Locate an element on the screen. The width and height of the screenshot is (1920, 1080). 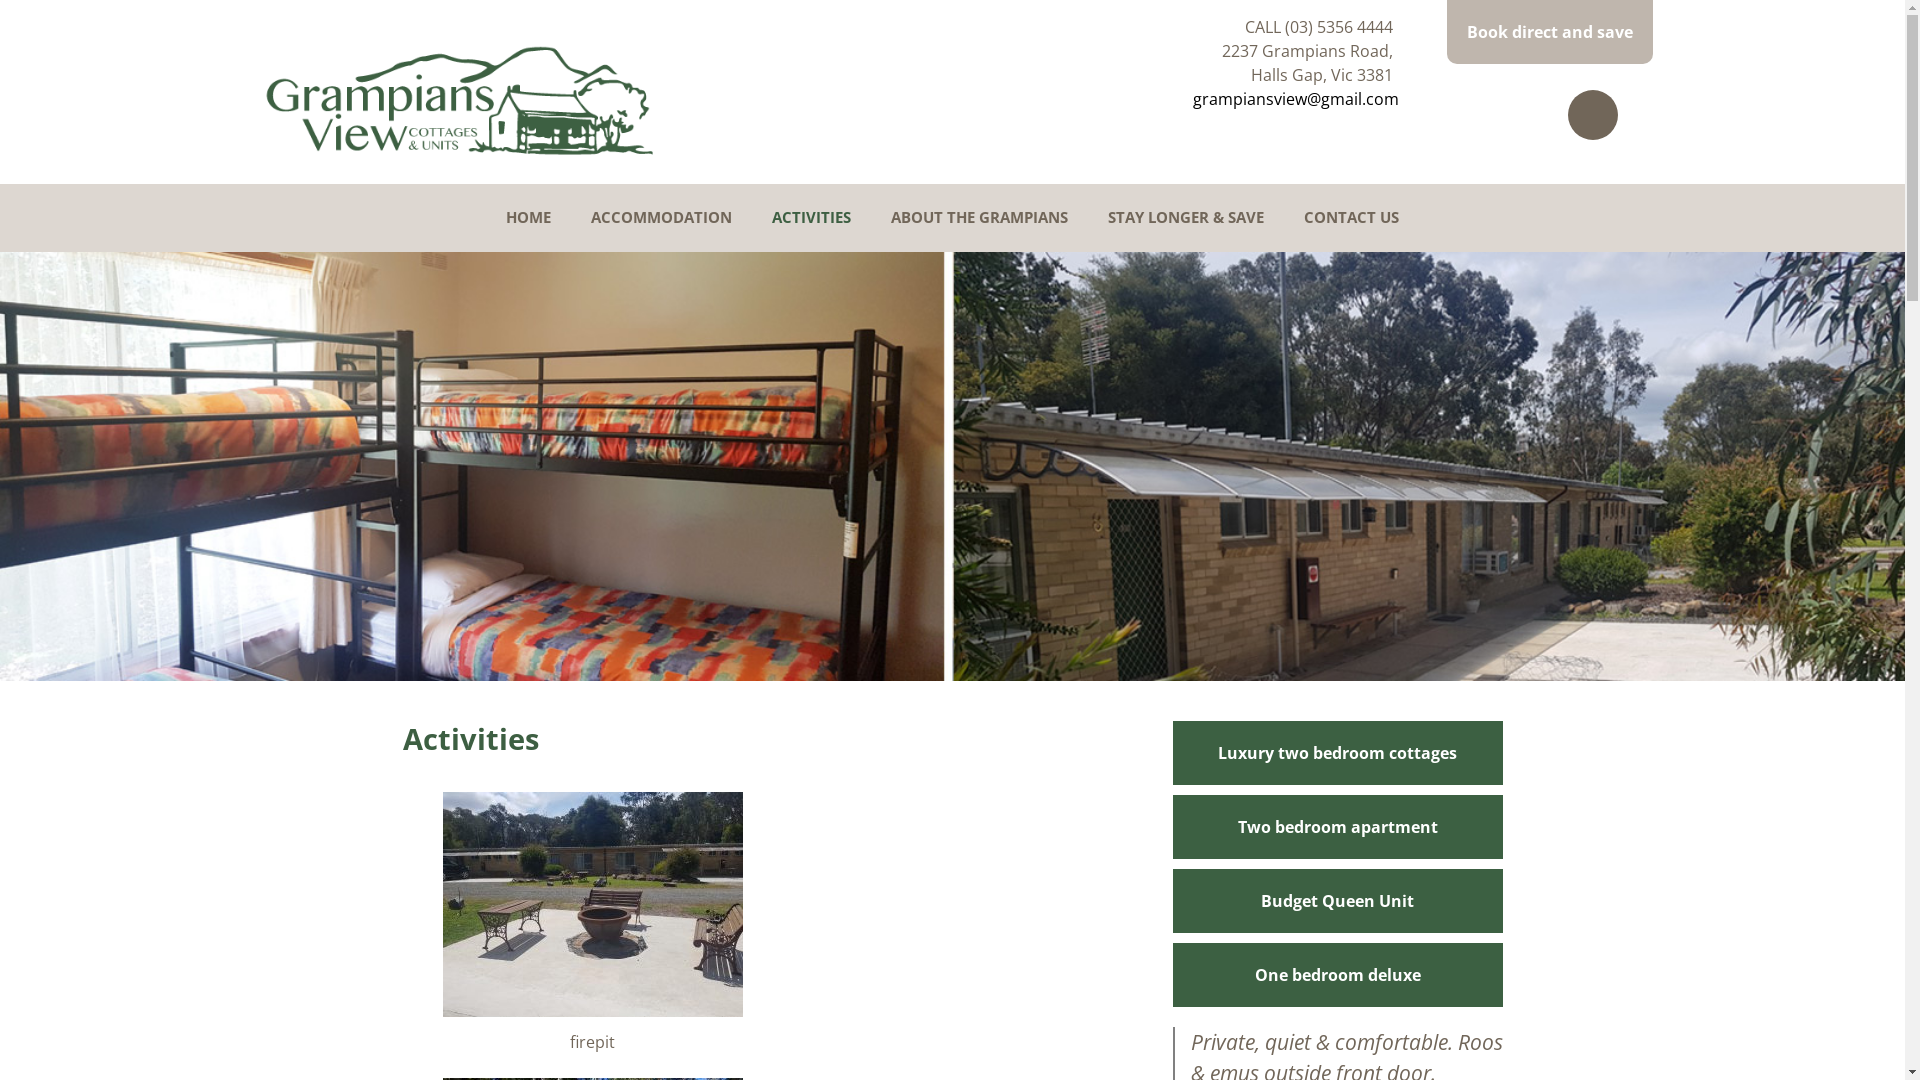
HOME is located at coordinates (528, 218).